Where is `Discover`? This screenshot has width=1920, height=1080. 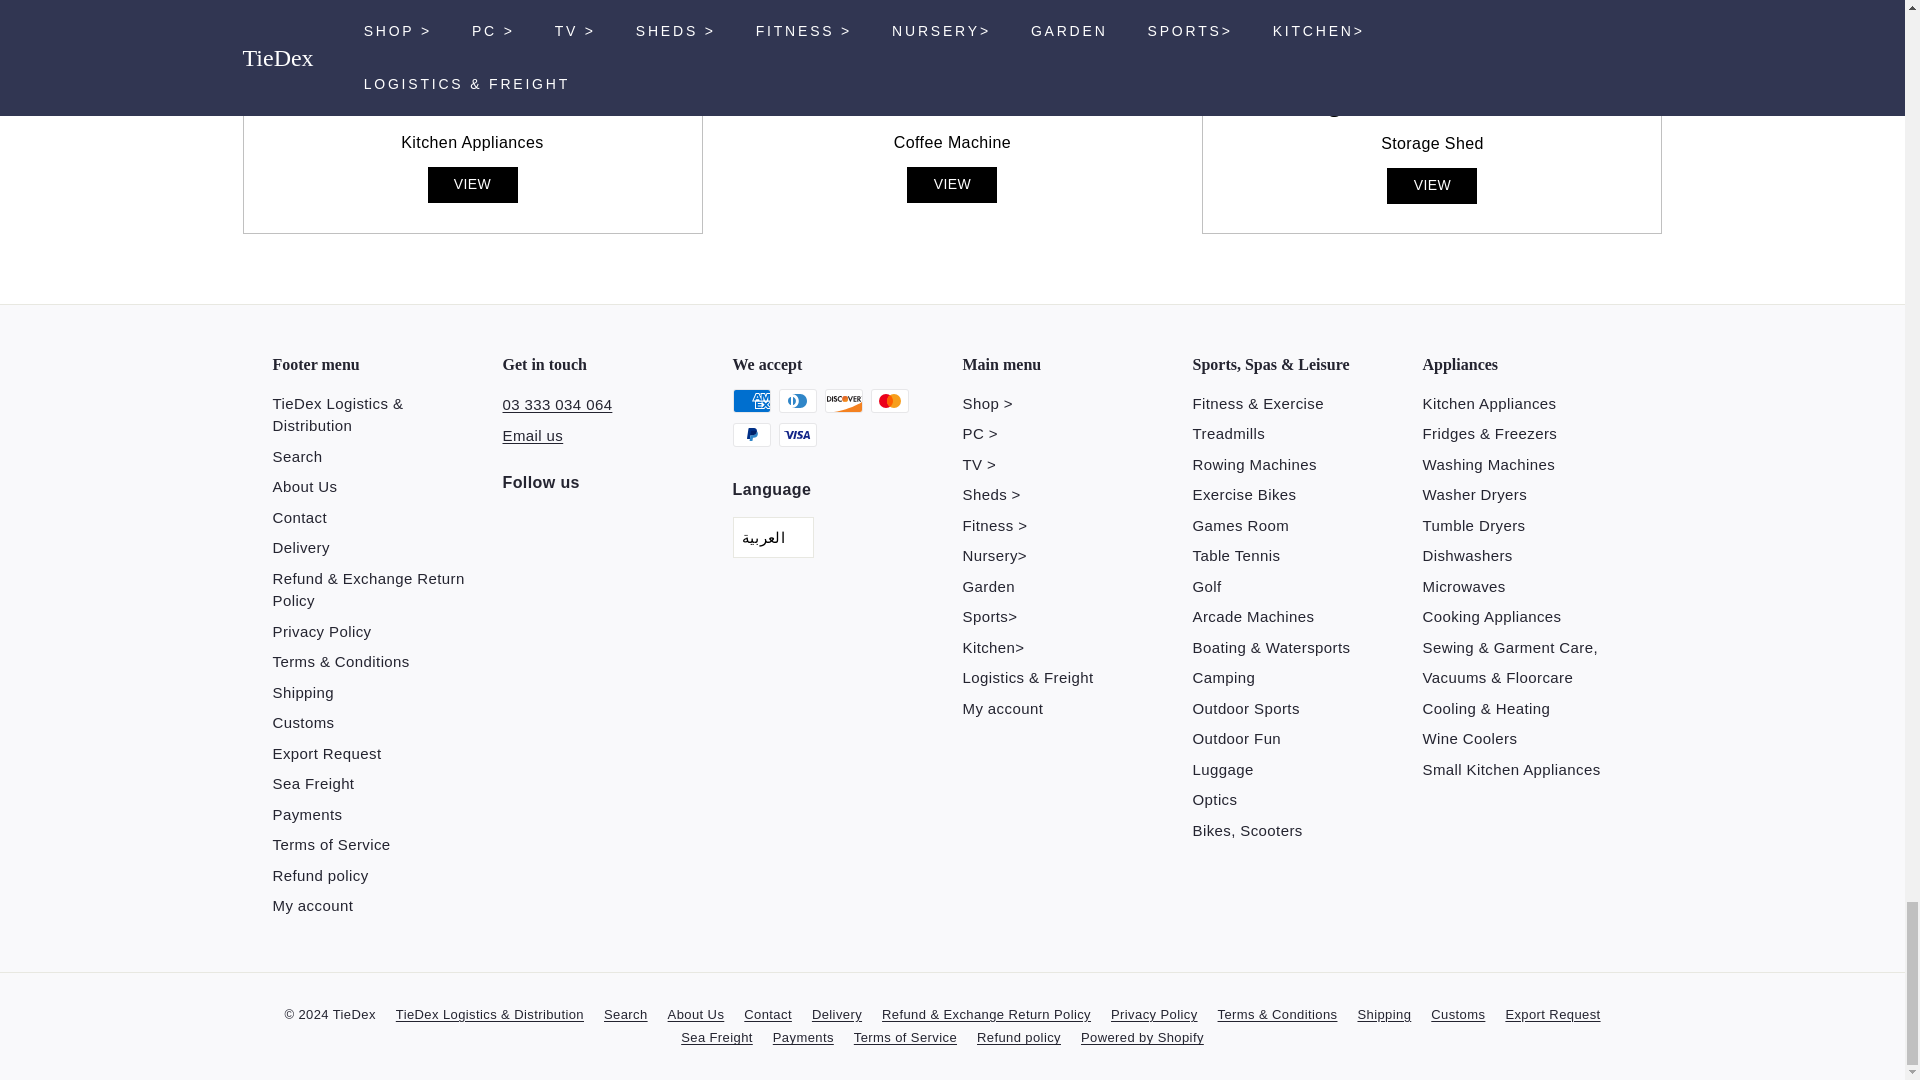 Discover is located at coordinates (842, 400).